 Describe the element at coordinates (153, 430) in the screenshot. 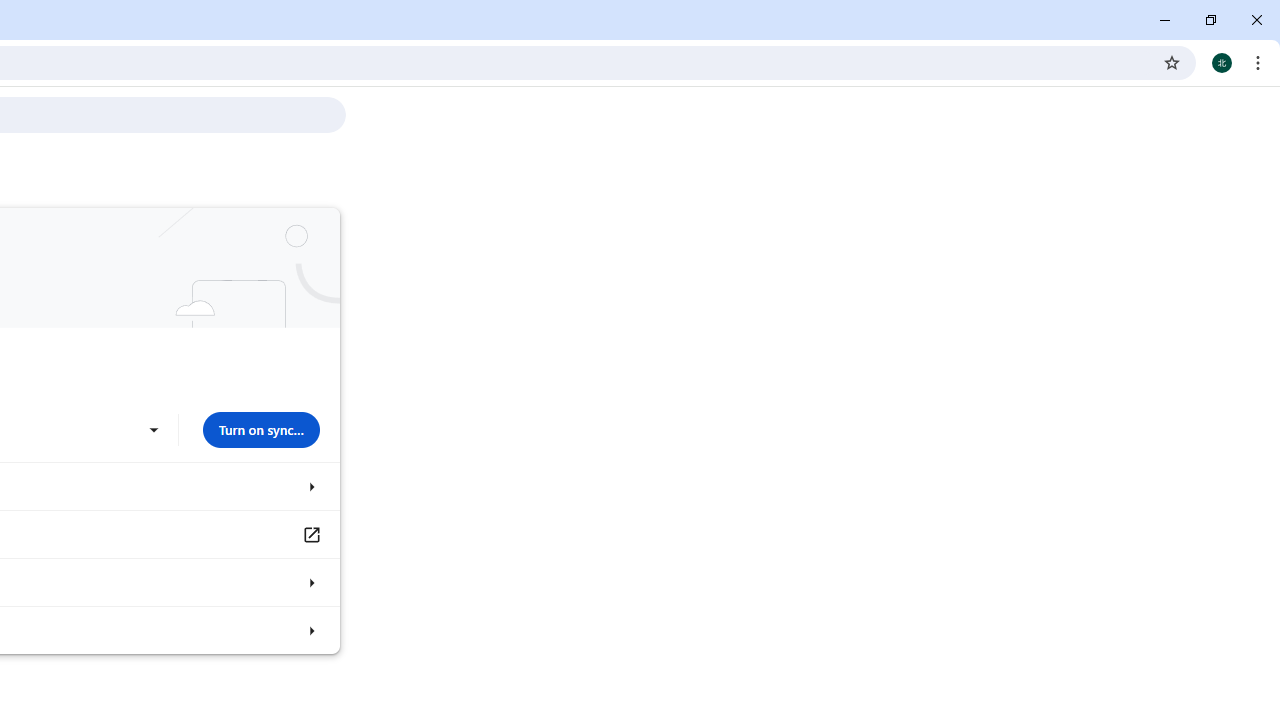

I see `Use another account` at that location.